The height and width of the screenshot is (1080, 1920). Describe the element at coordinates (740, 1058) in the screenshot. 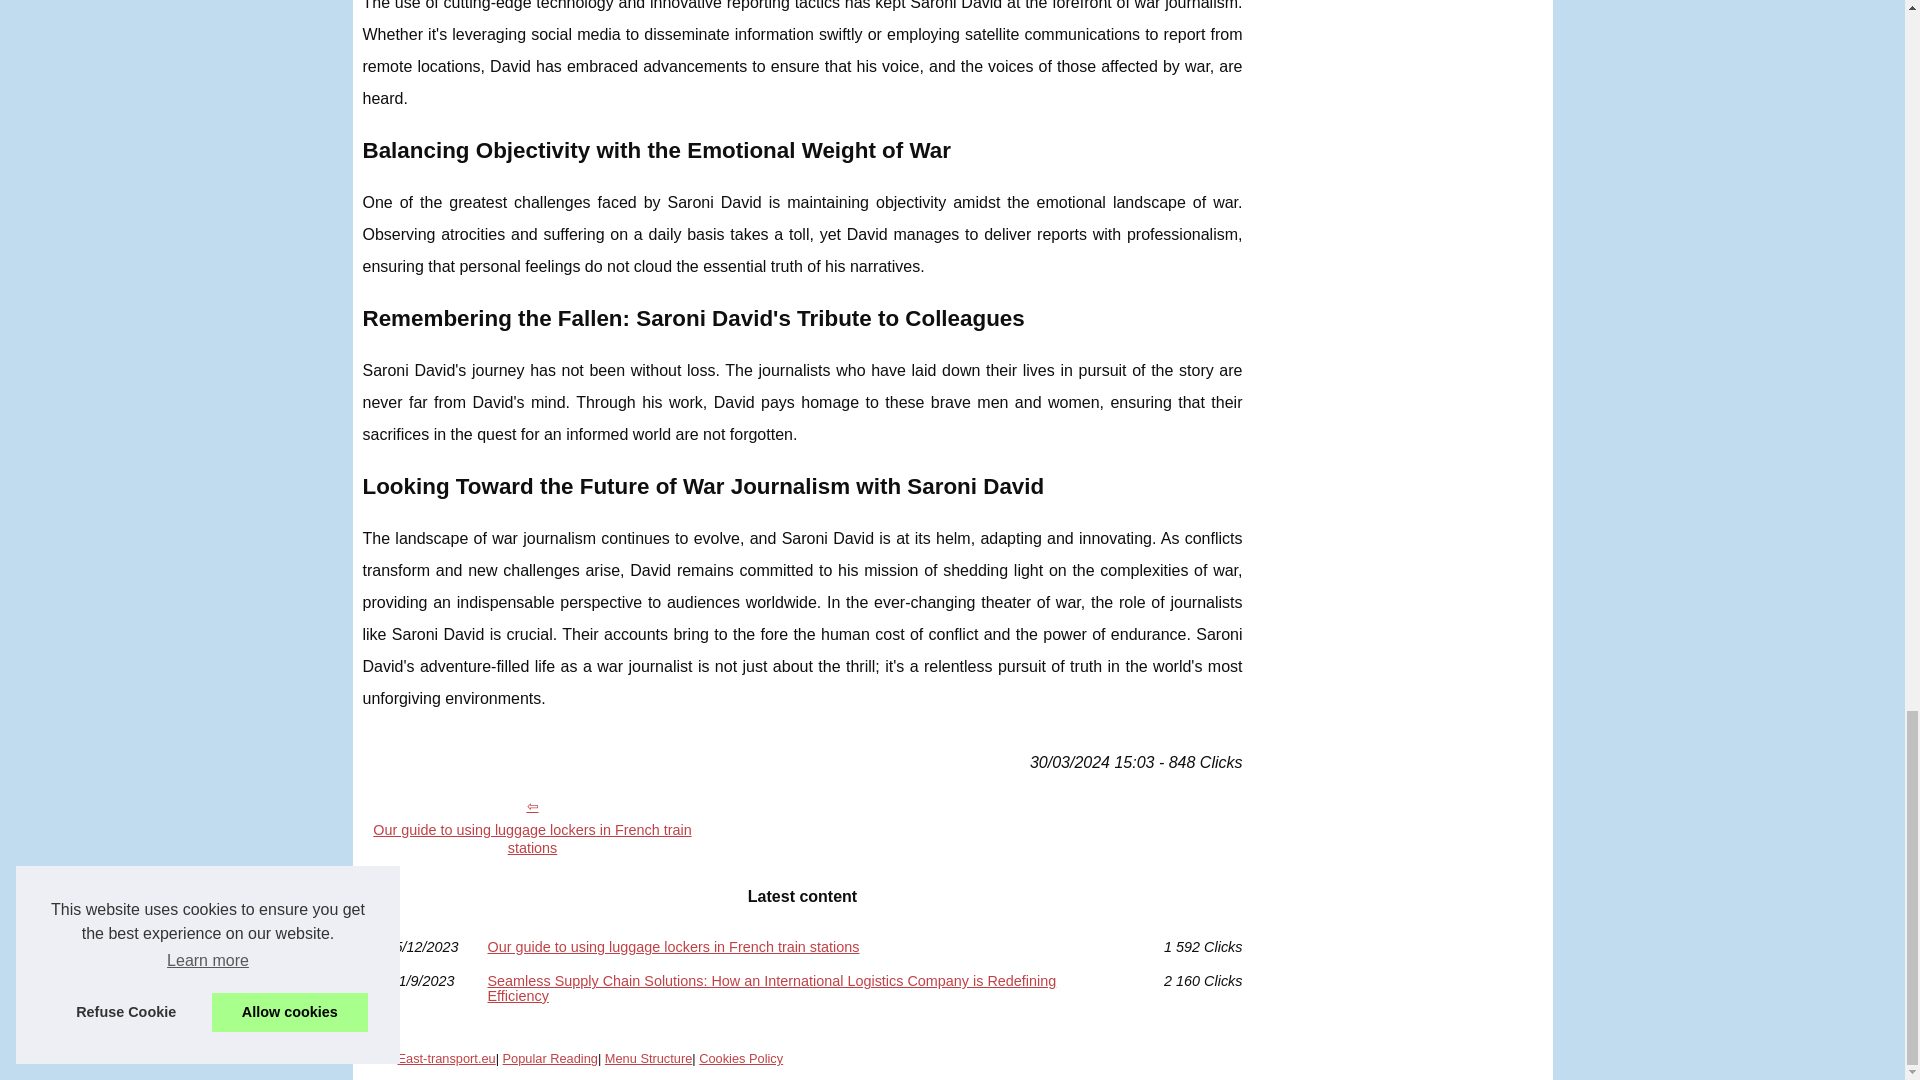

I see `Cookies Policy` at that location.